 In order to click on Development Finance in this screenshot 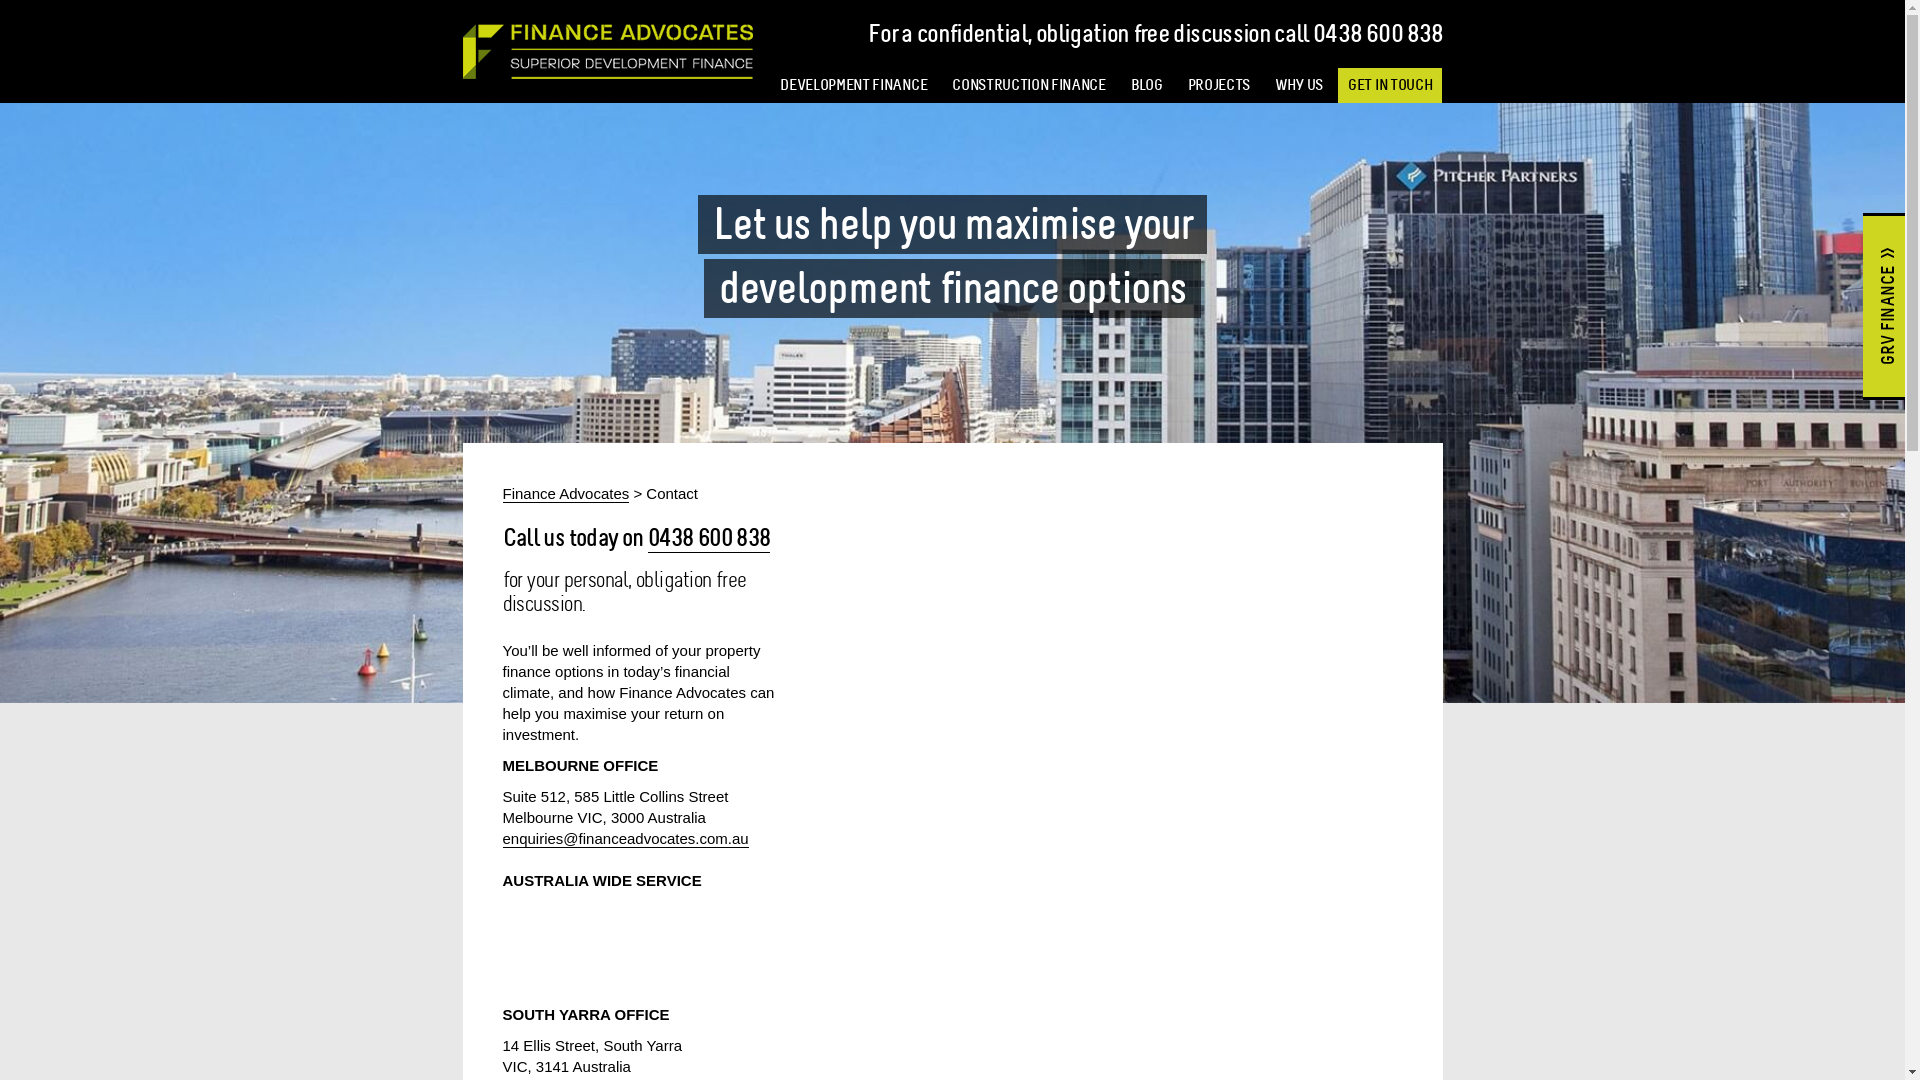, I will do `click(607, 52)`.